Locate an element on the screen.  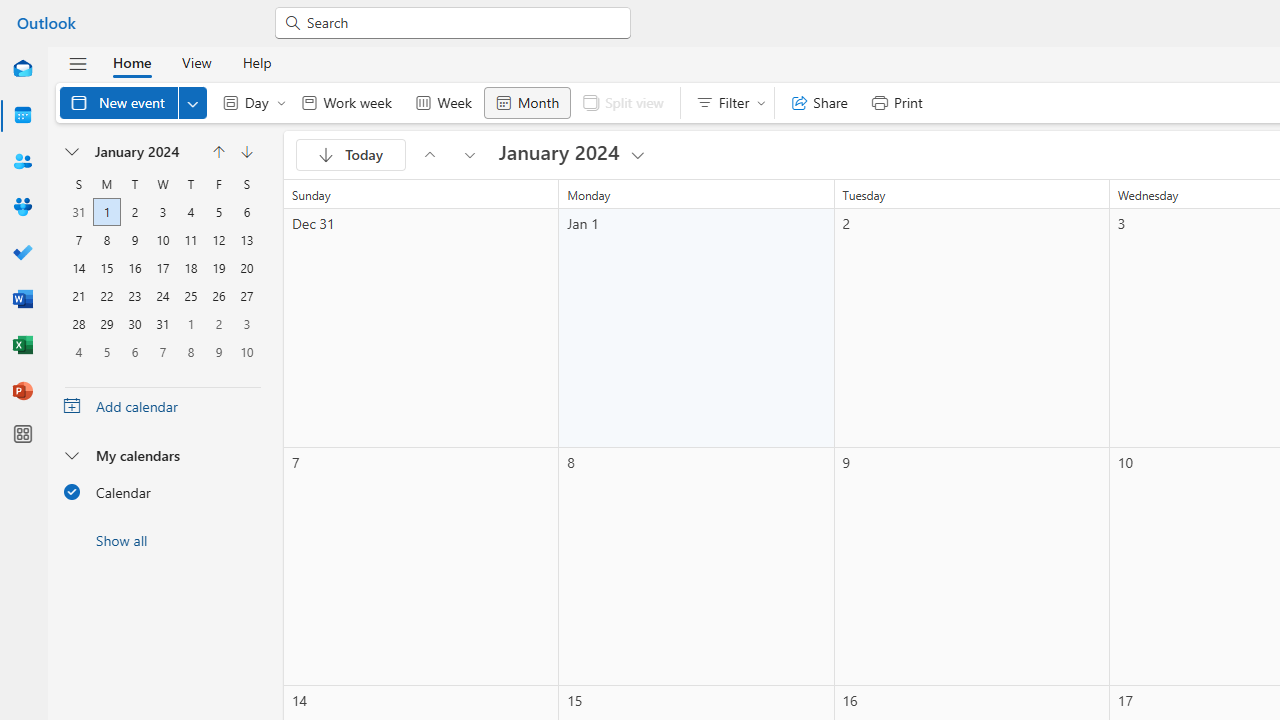
17, January, 2024 is located at coordinates (162, 268).